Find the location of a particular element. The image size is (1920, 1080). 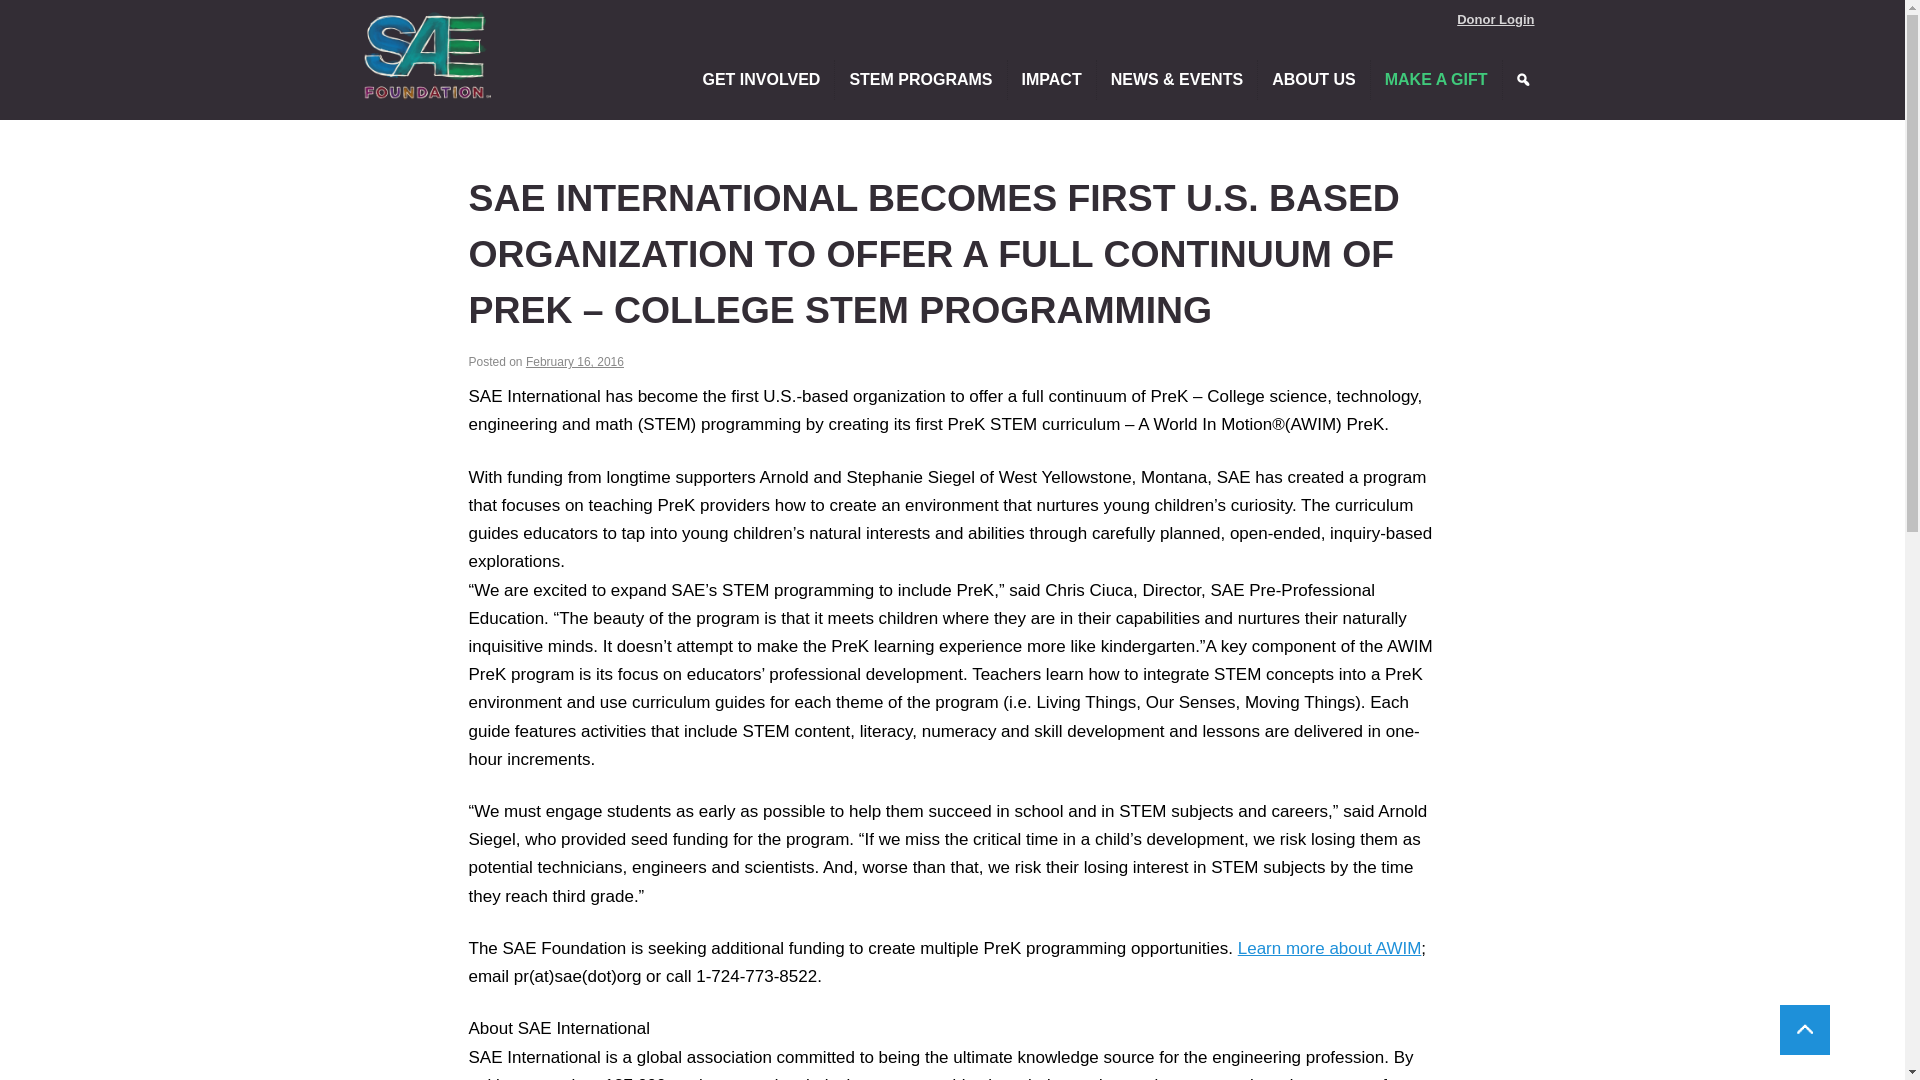

MAKE A GIFT is located at coordinates (1436, 80).